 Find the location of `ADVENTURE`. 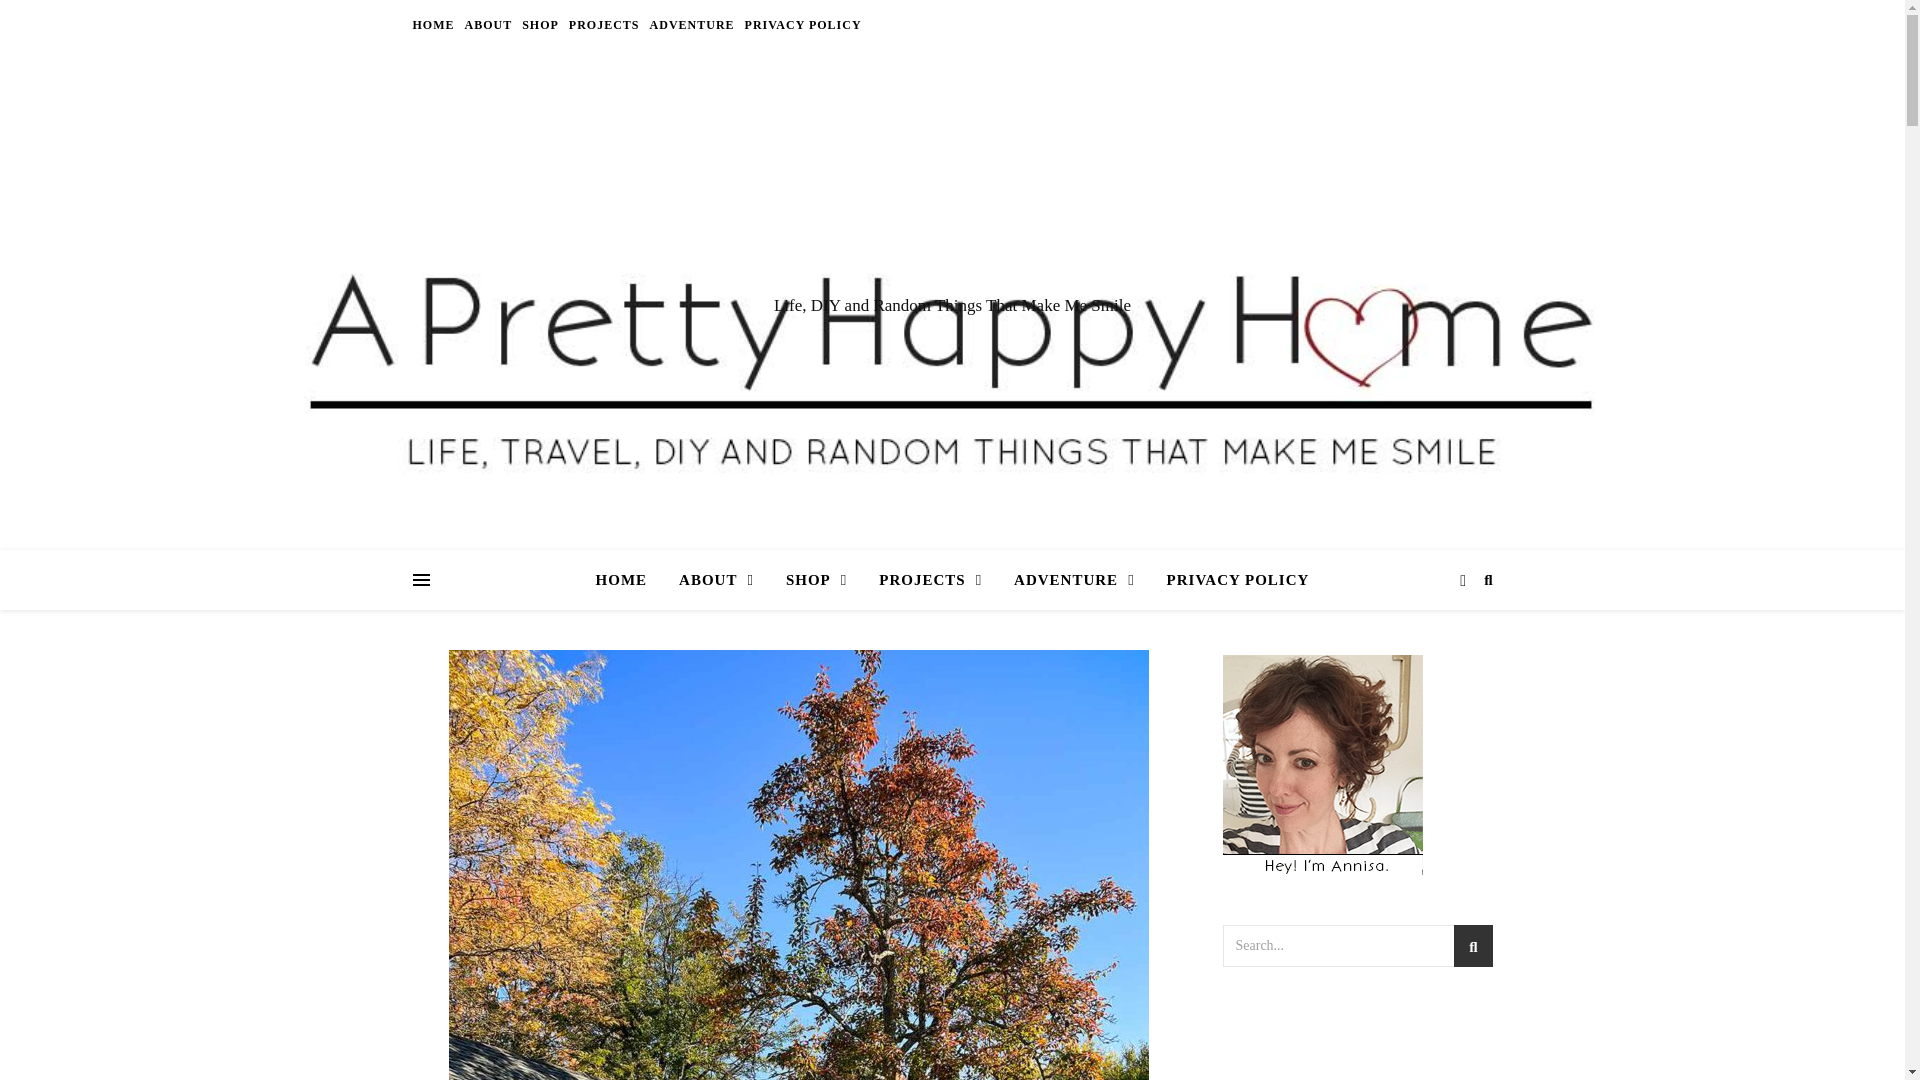

ADVENTURE is located at coordinates (692, 24).